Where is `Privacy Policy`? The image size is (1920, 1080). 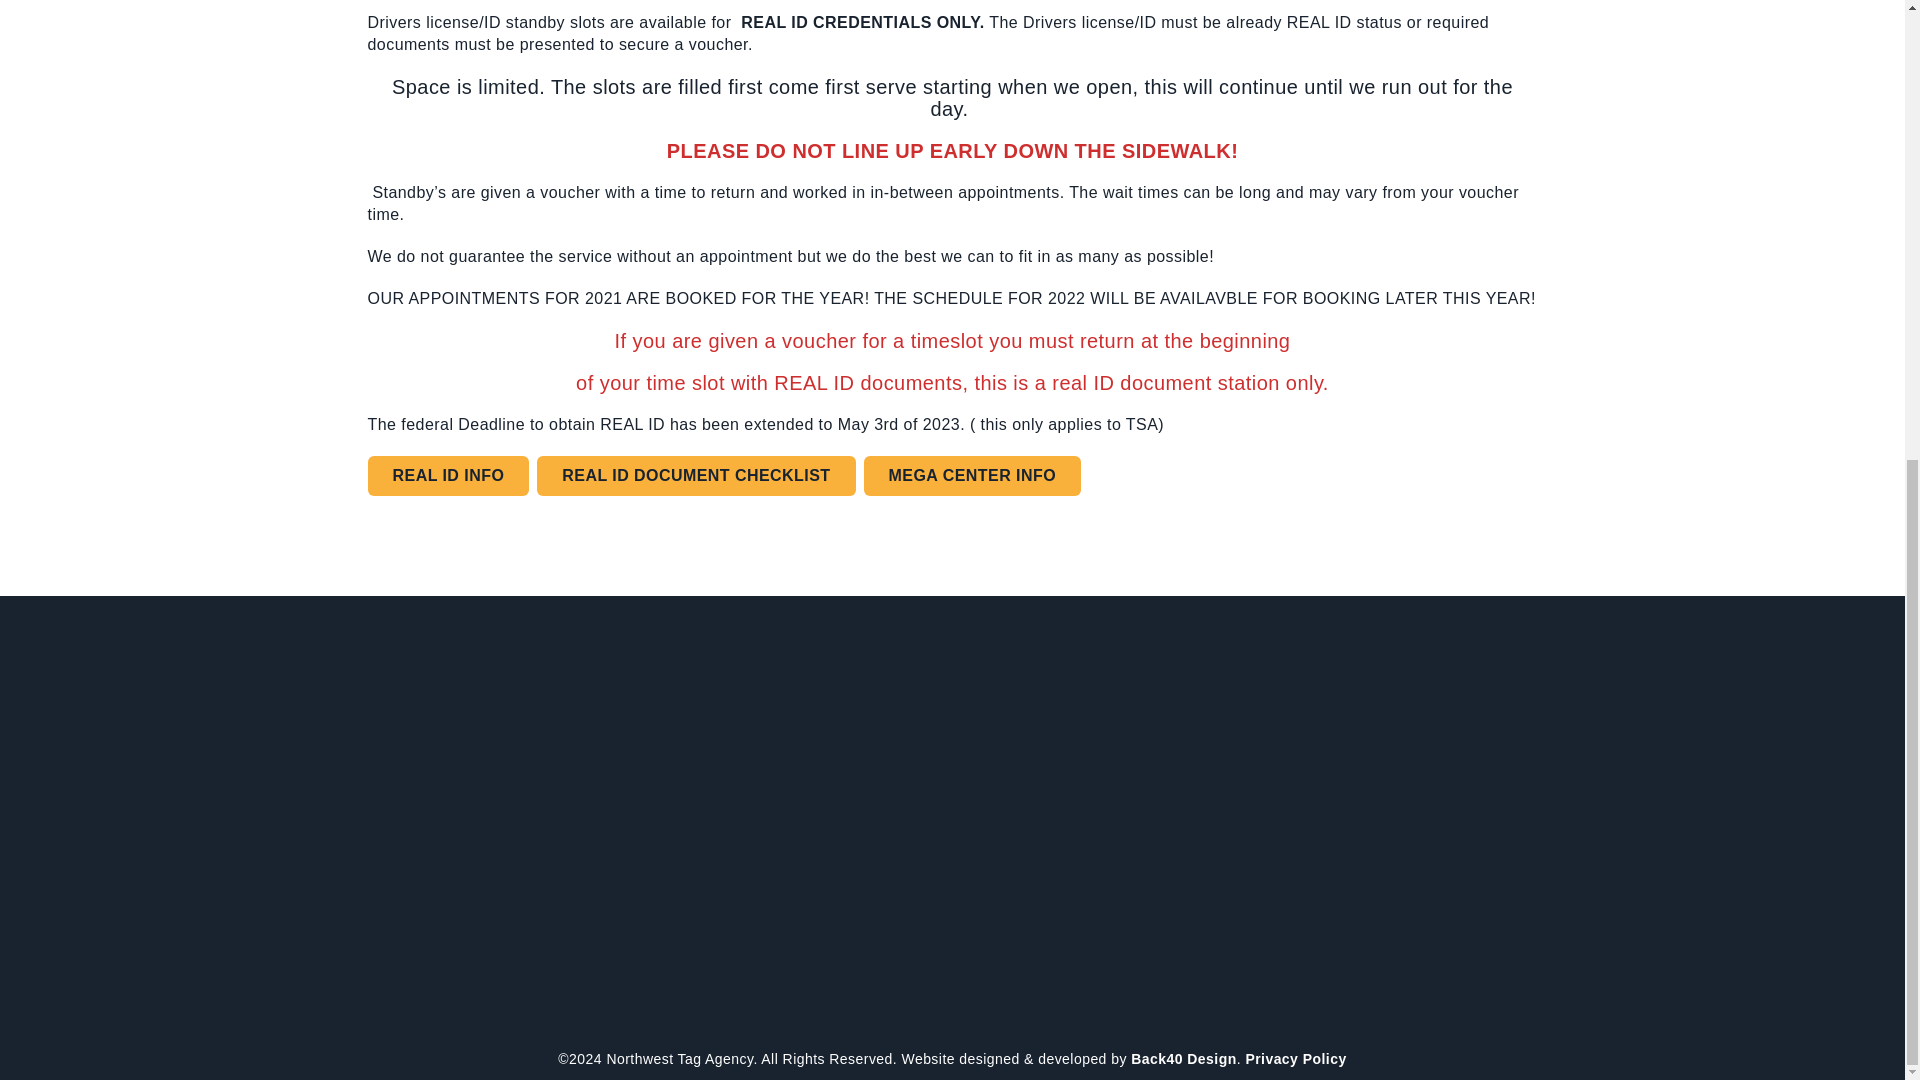 Privacy Policy is located at coordinates (1294, 1058).